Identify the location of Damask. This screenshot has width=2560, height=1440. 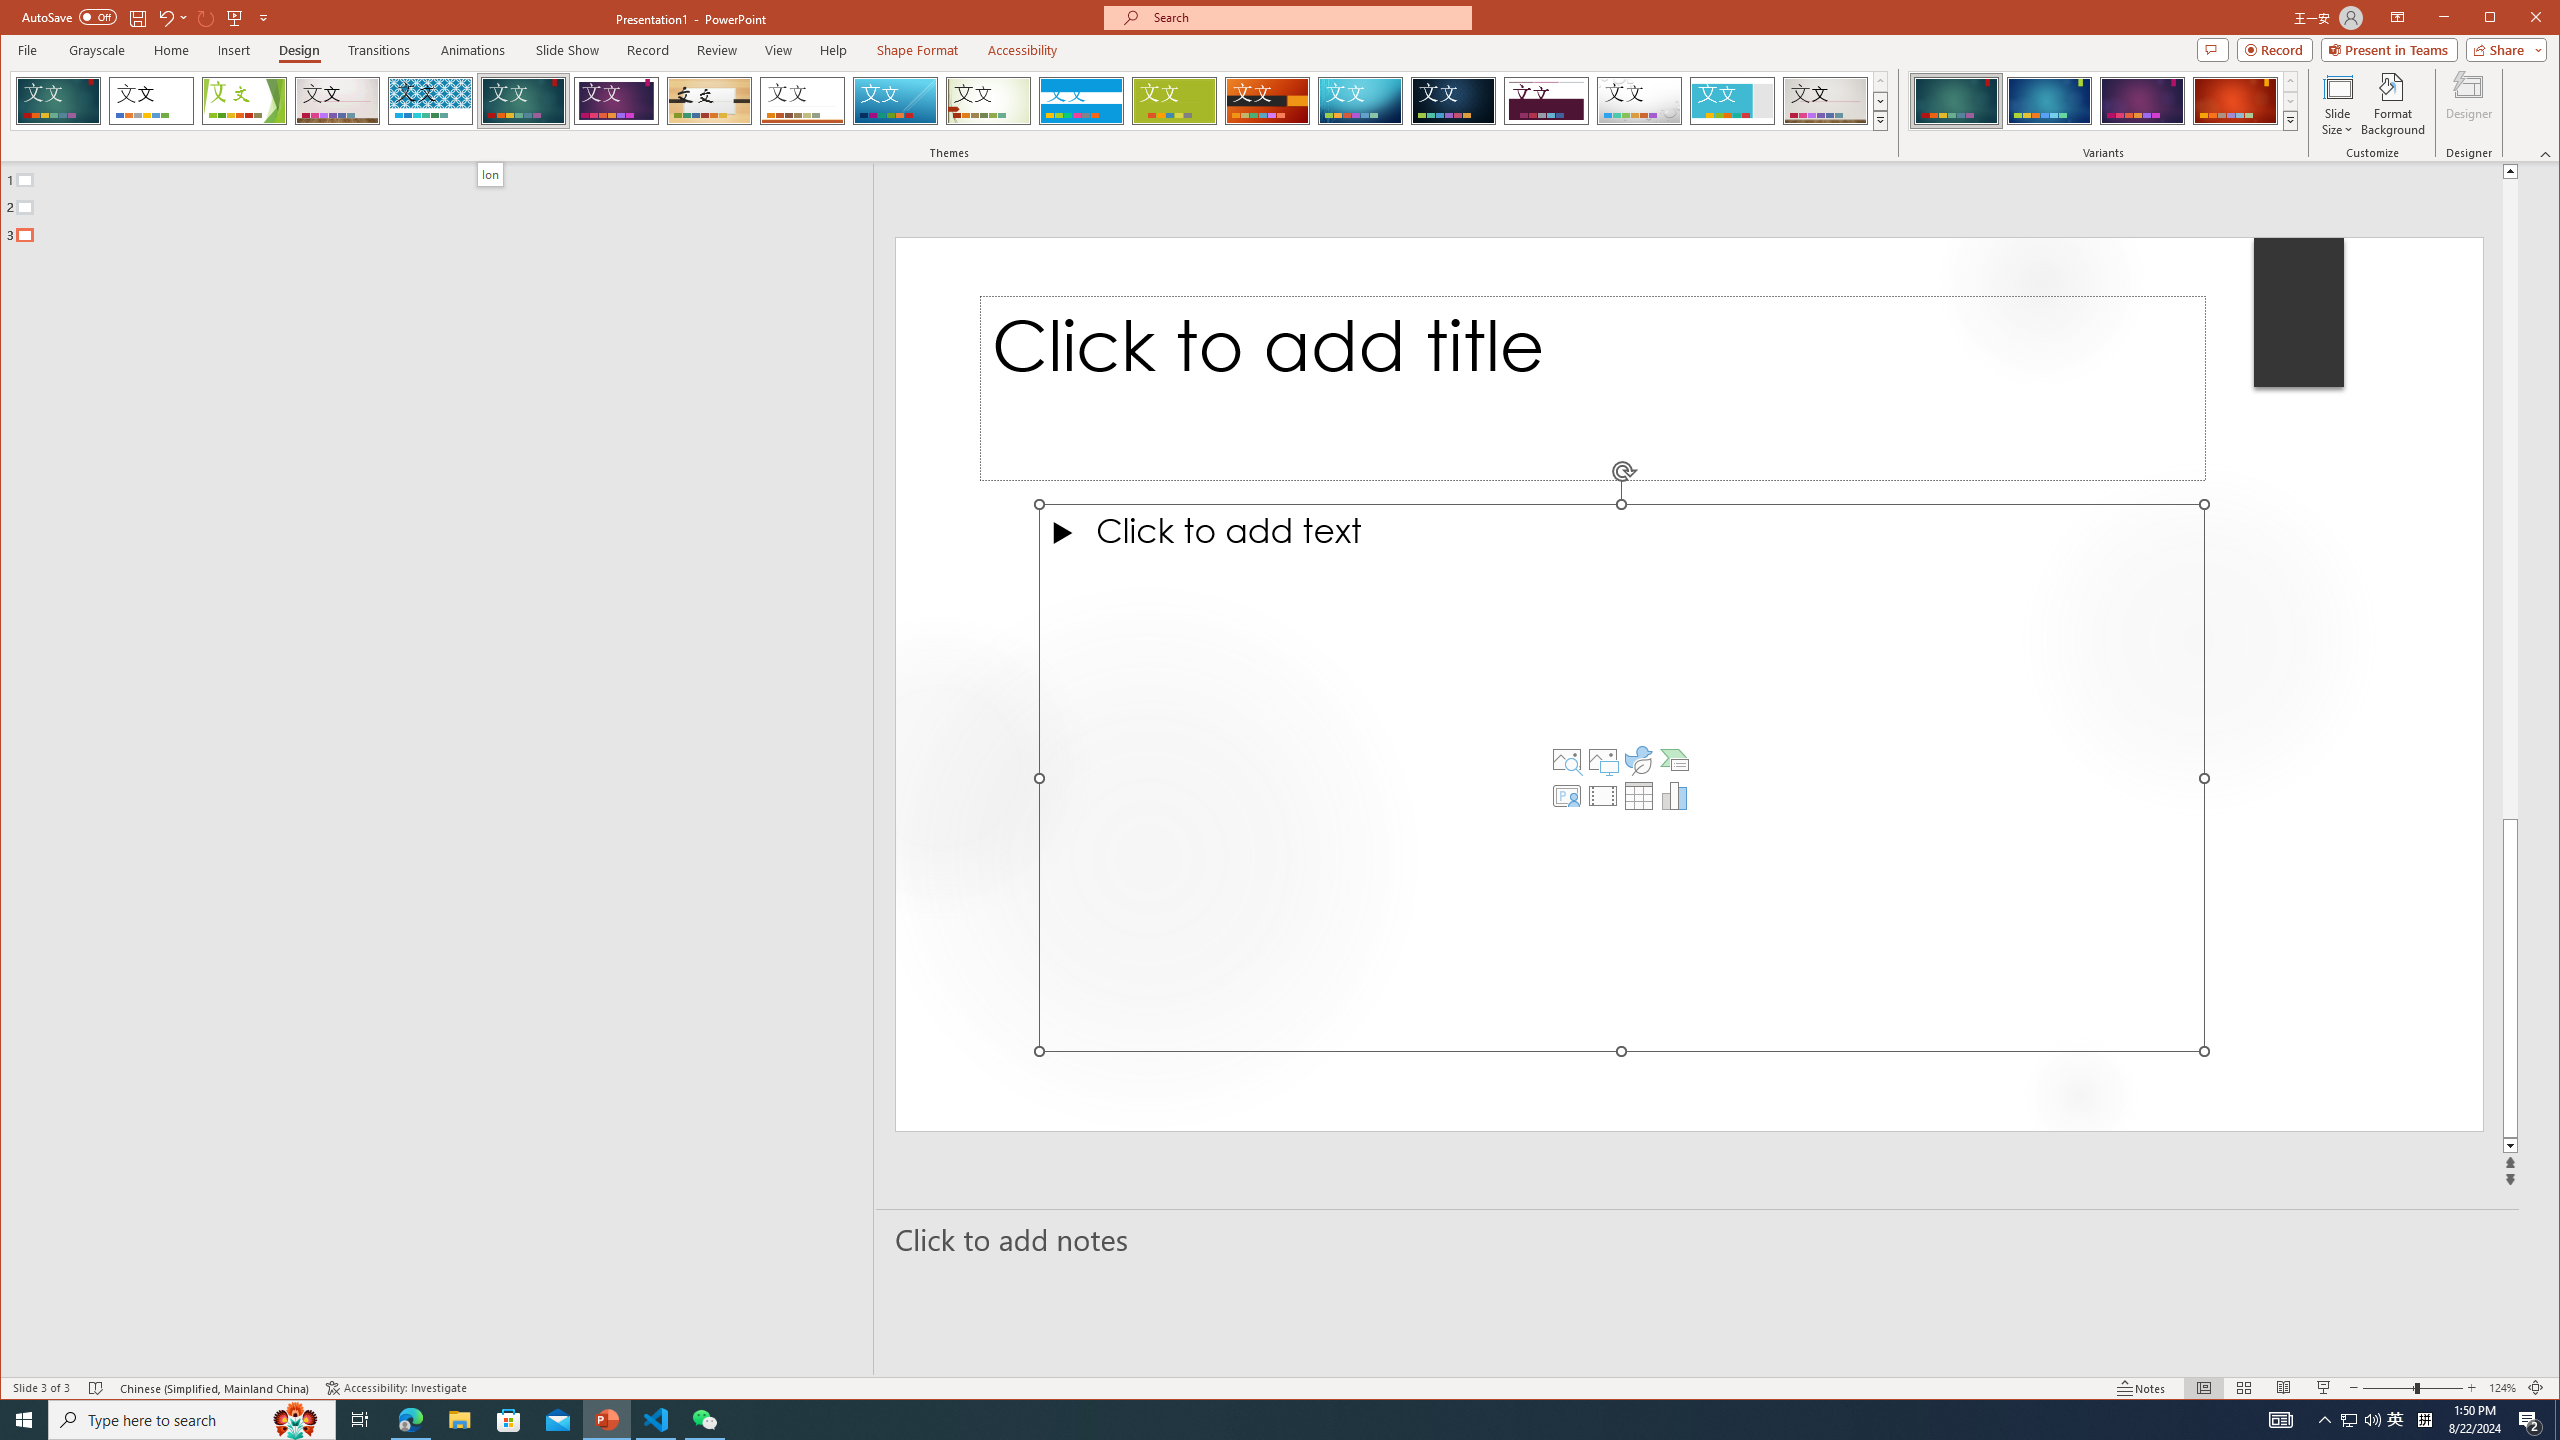
(1454, 101).